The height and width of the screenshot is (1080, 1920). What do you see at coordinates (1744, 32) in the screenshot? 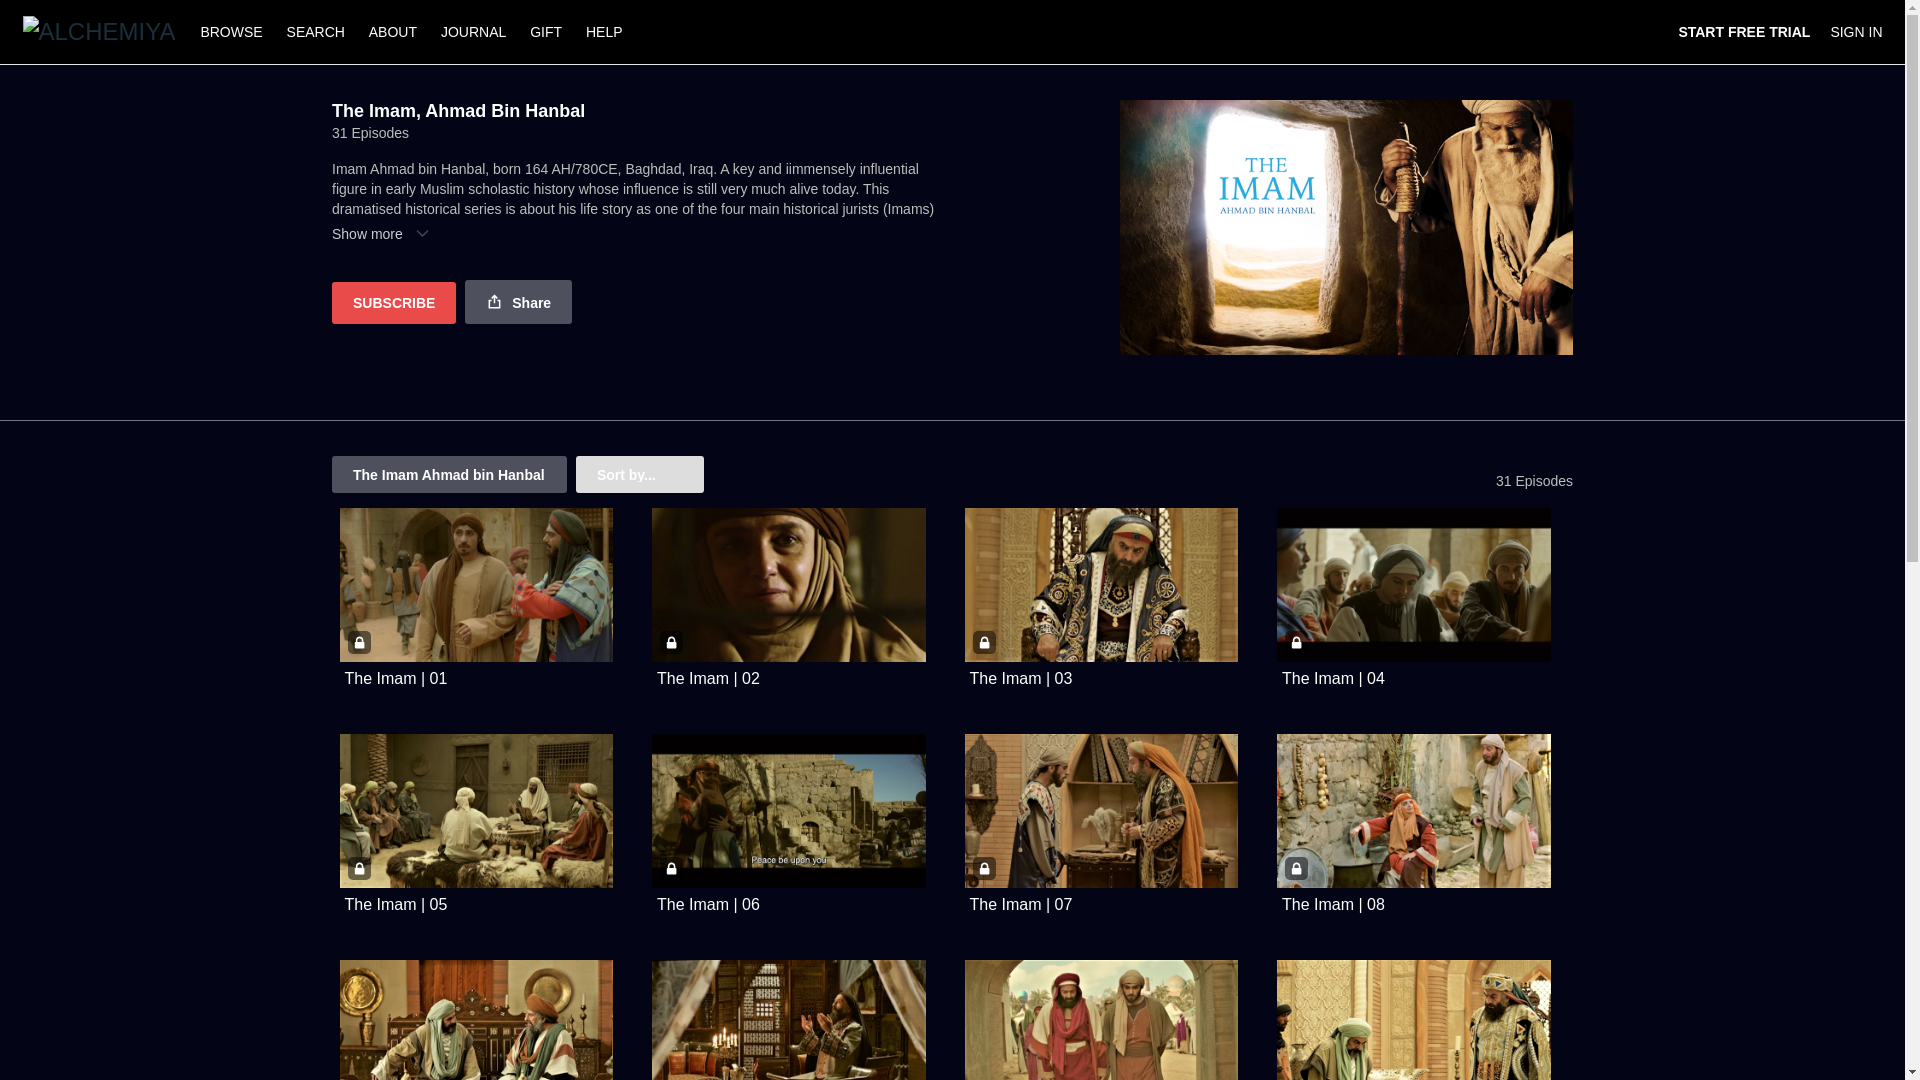
I see `START FREE TRIAL` at bounding box center [1744, 32].